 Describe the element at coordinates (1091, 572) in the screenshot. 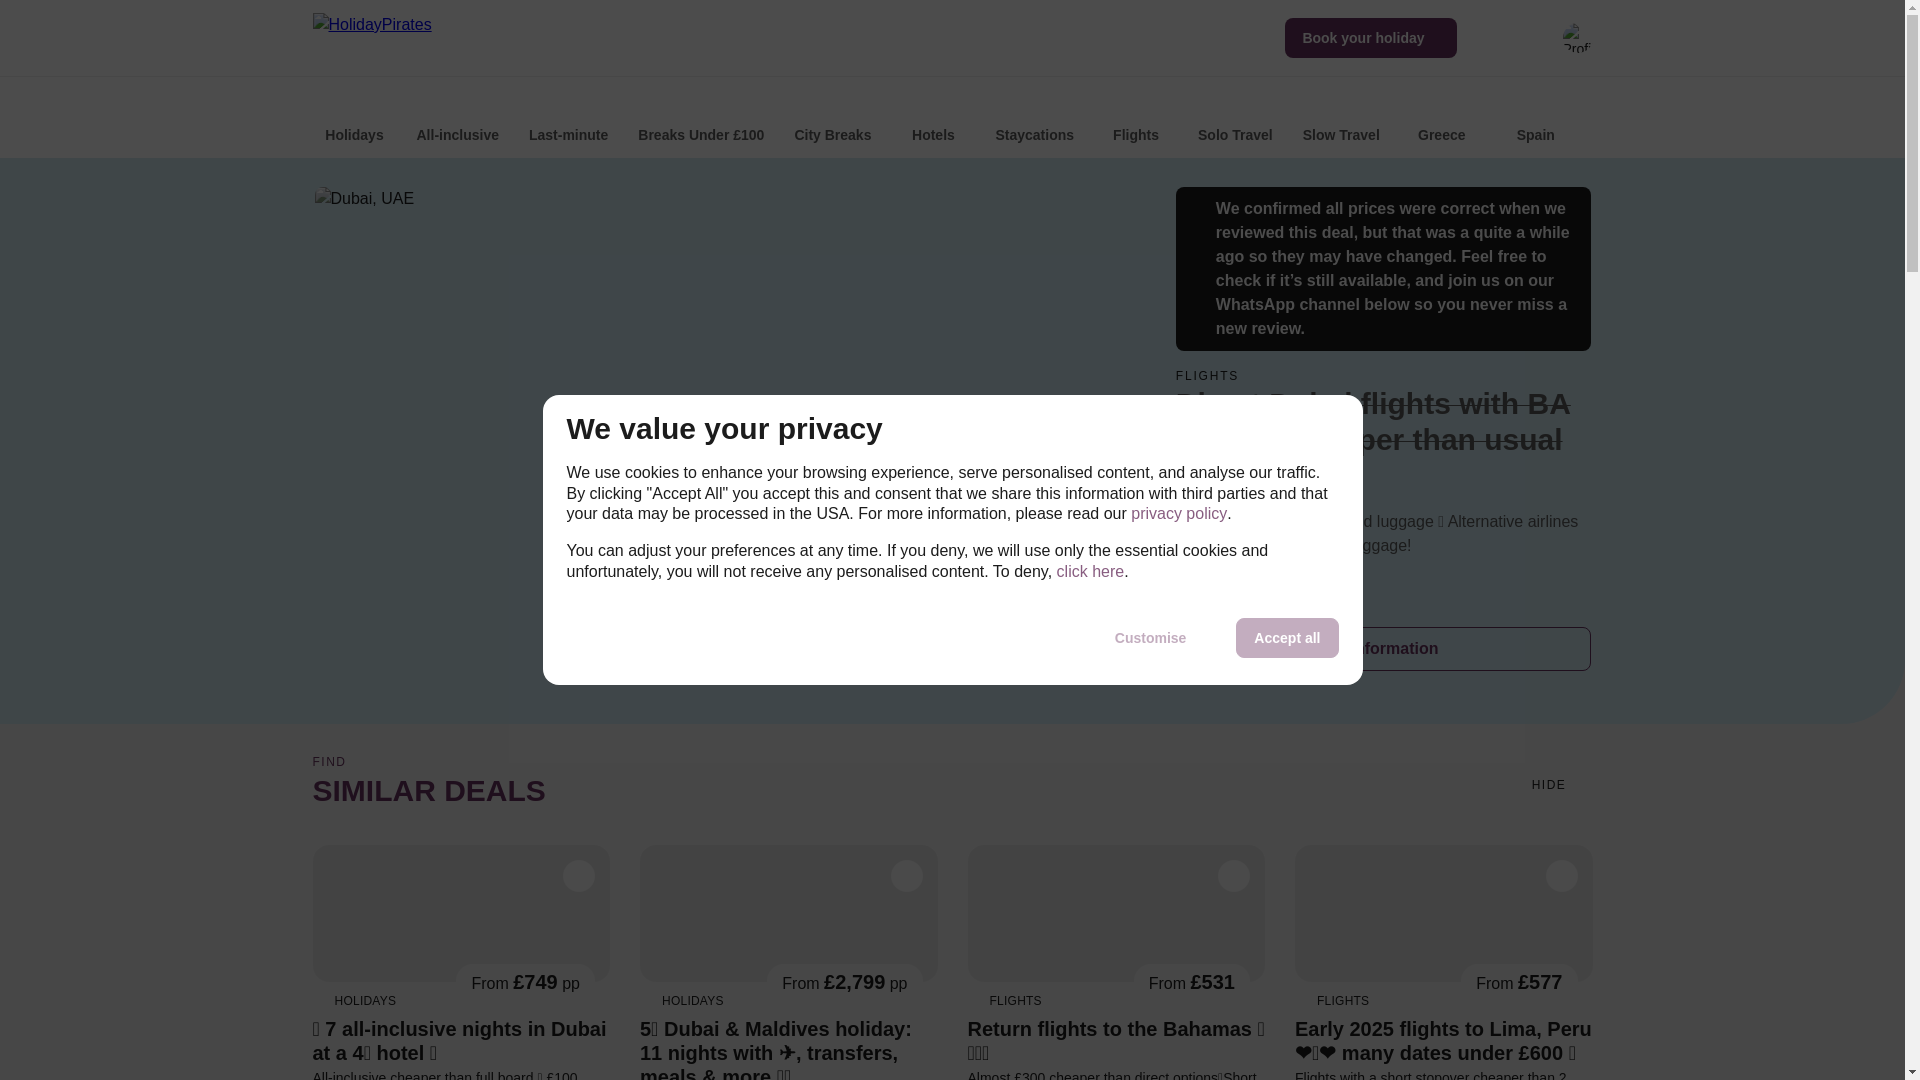

I see `click here` at that location.